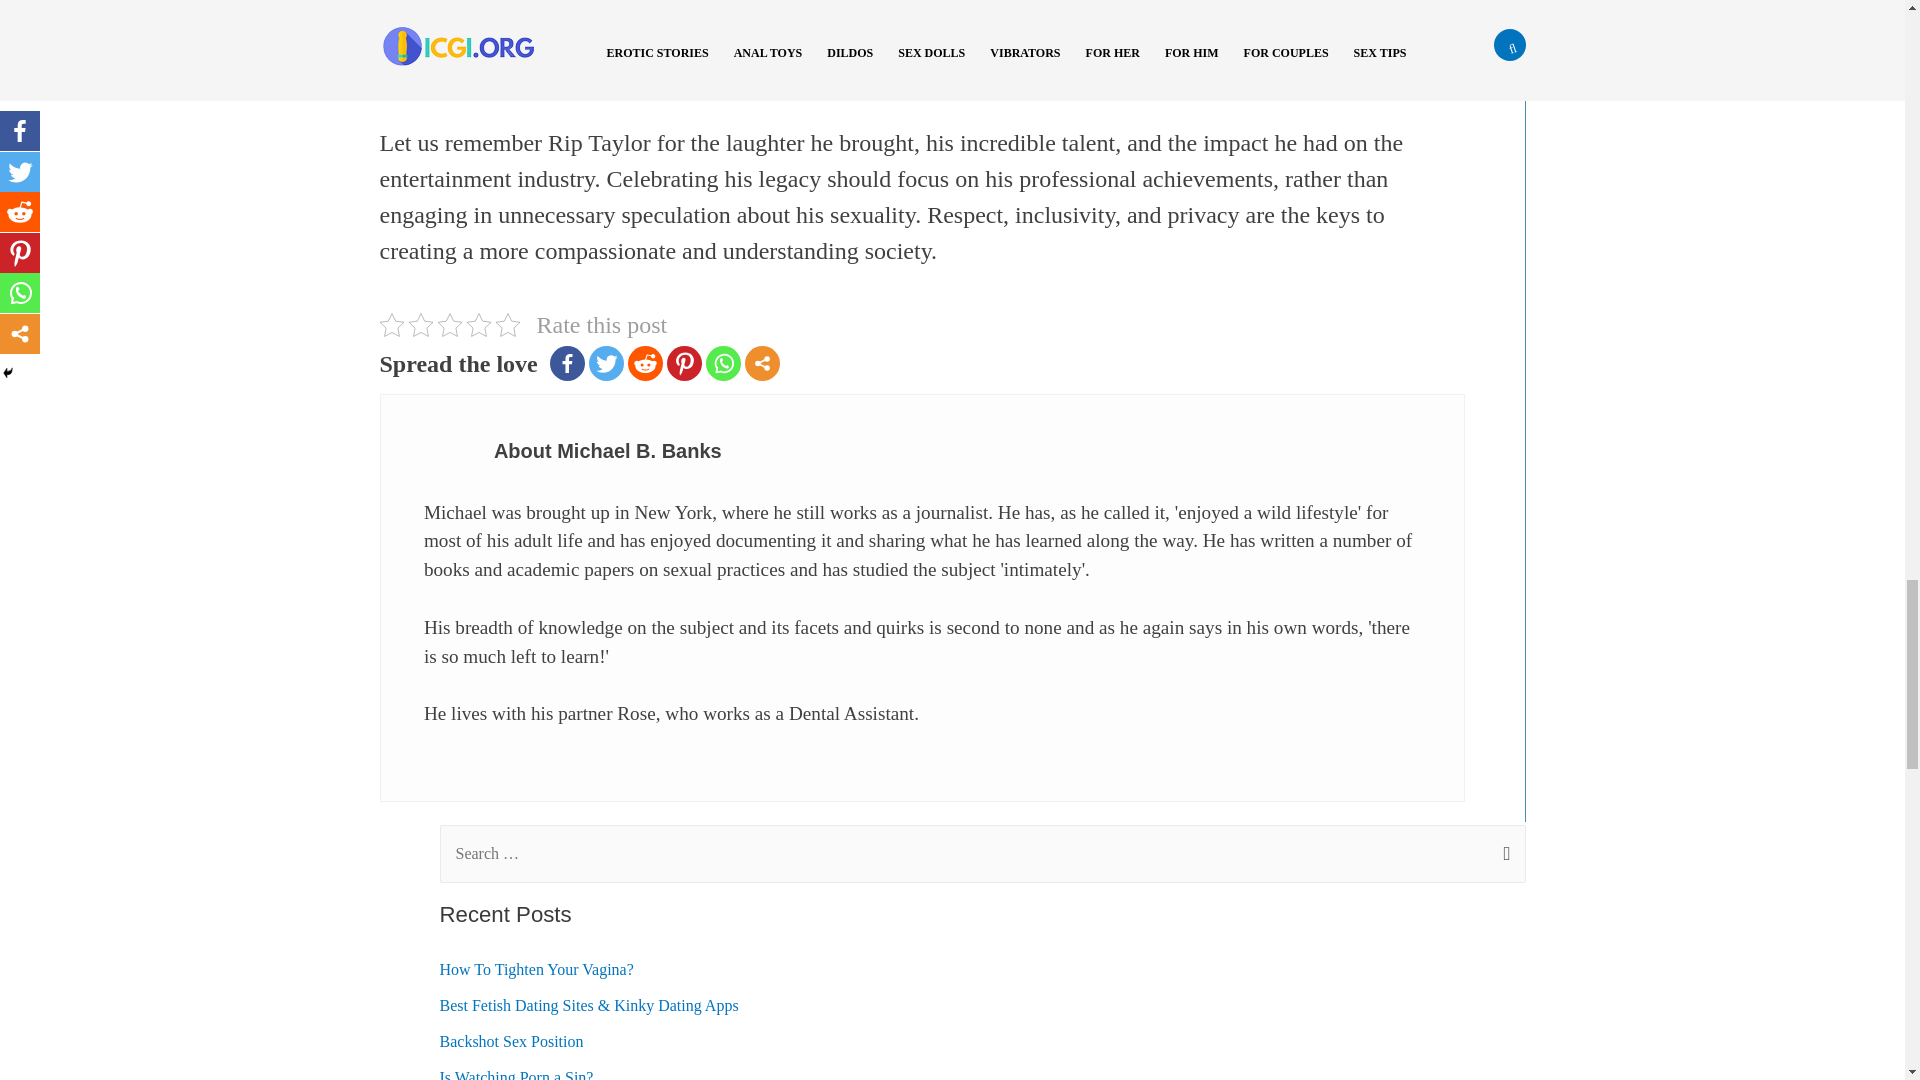 This screenshot has height=1080, width=1920. Describe the element at coordinates (516, 1074) in the screenshot. I see `Is Watching Porn a Sin?` at that location.